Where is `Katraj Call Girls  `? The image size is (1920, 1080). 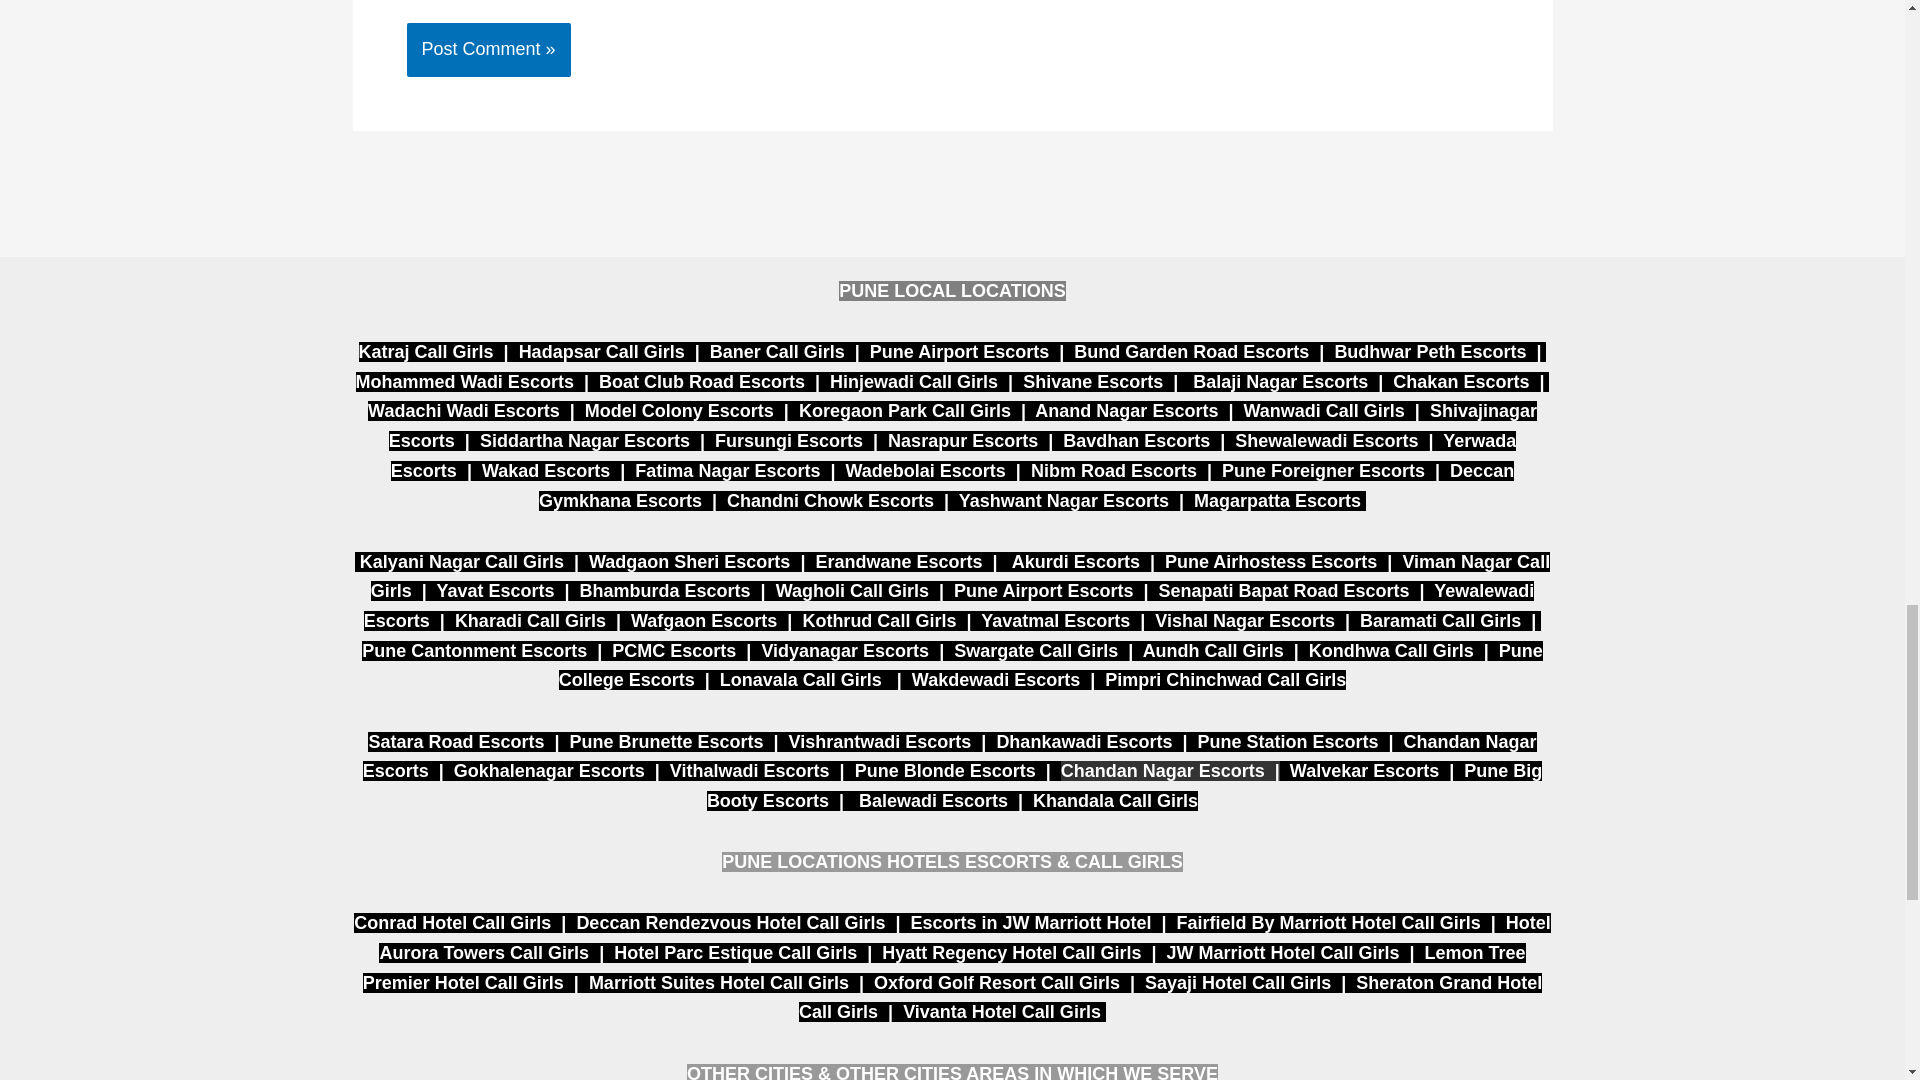
Katraj Call Girls   is located at coordinates (431, 352).